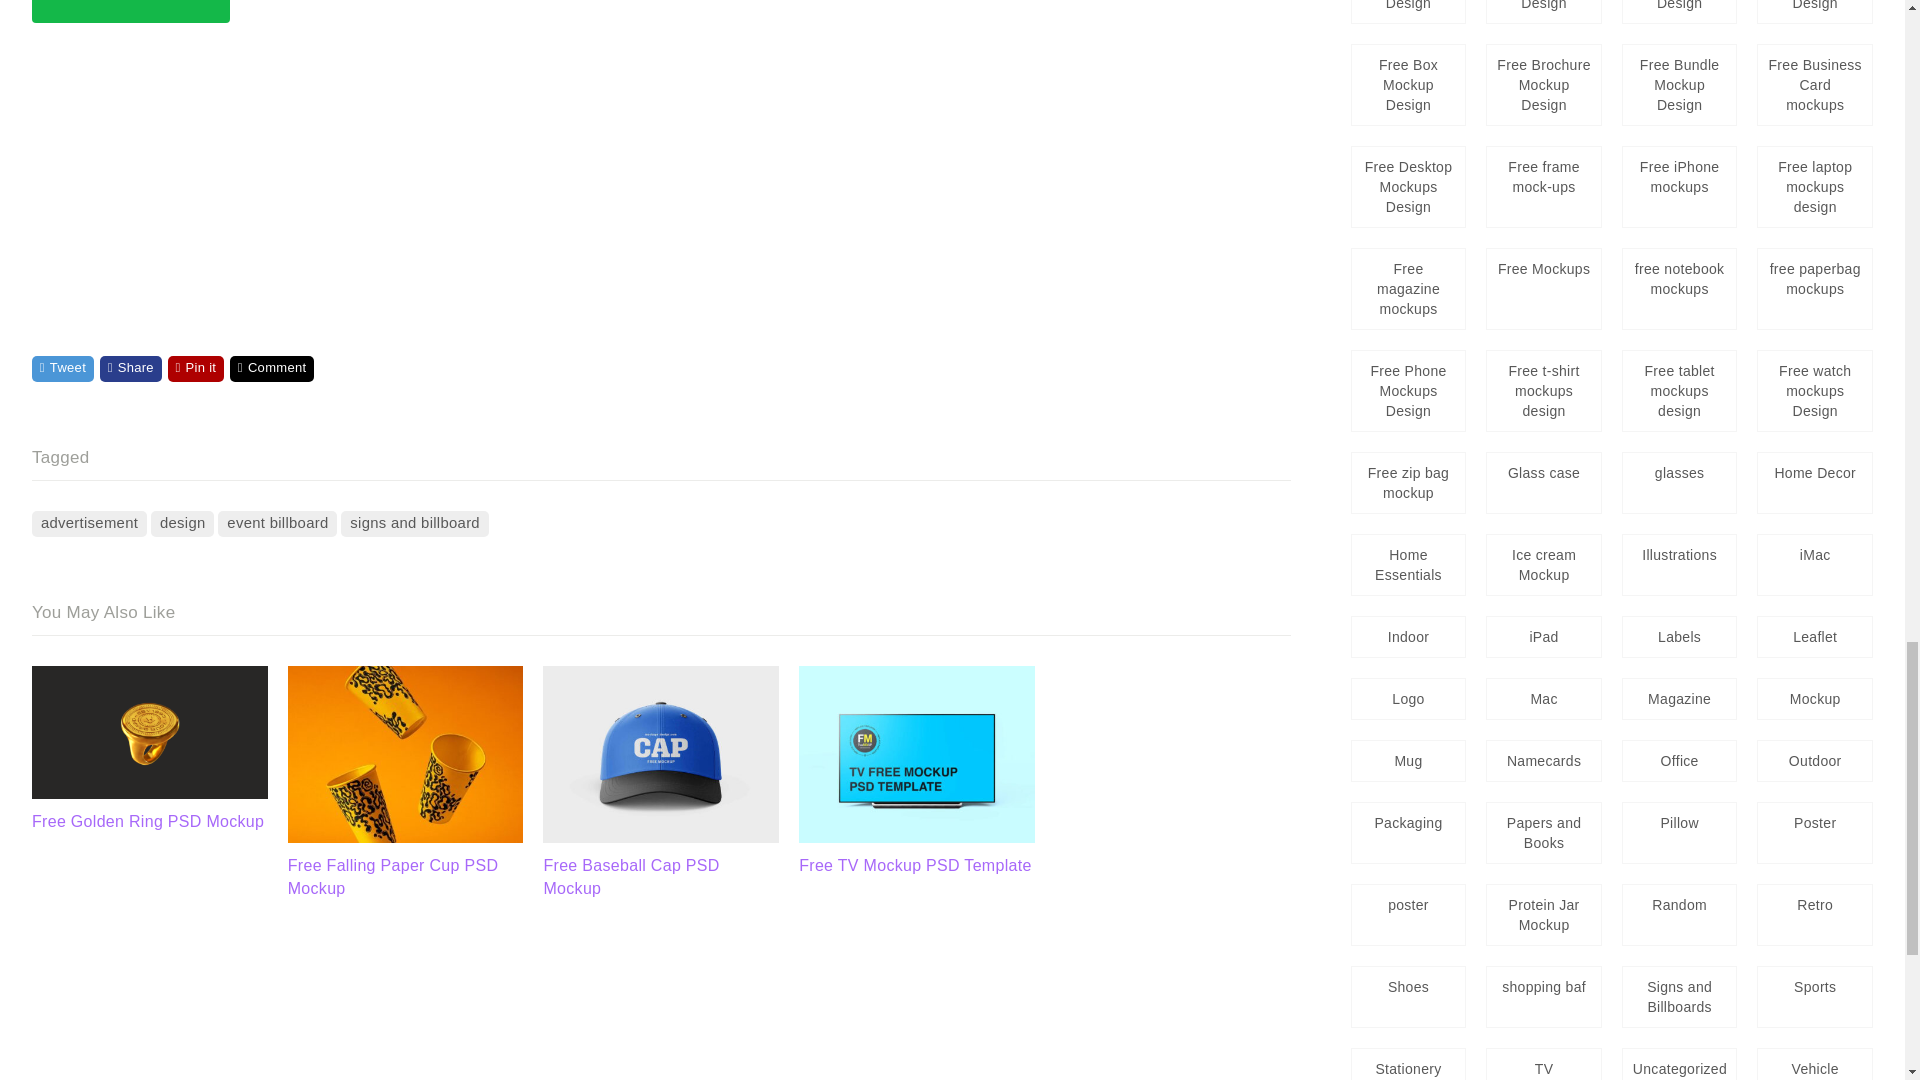 The image size is (1920, 1080). Describe the element at coordinates (272, 369) in the screenshot. I see `Comment` at that location.